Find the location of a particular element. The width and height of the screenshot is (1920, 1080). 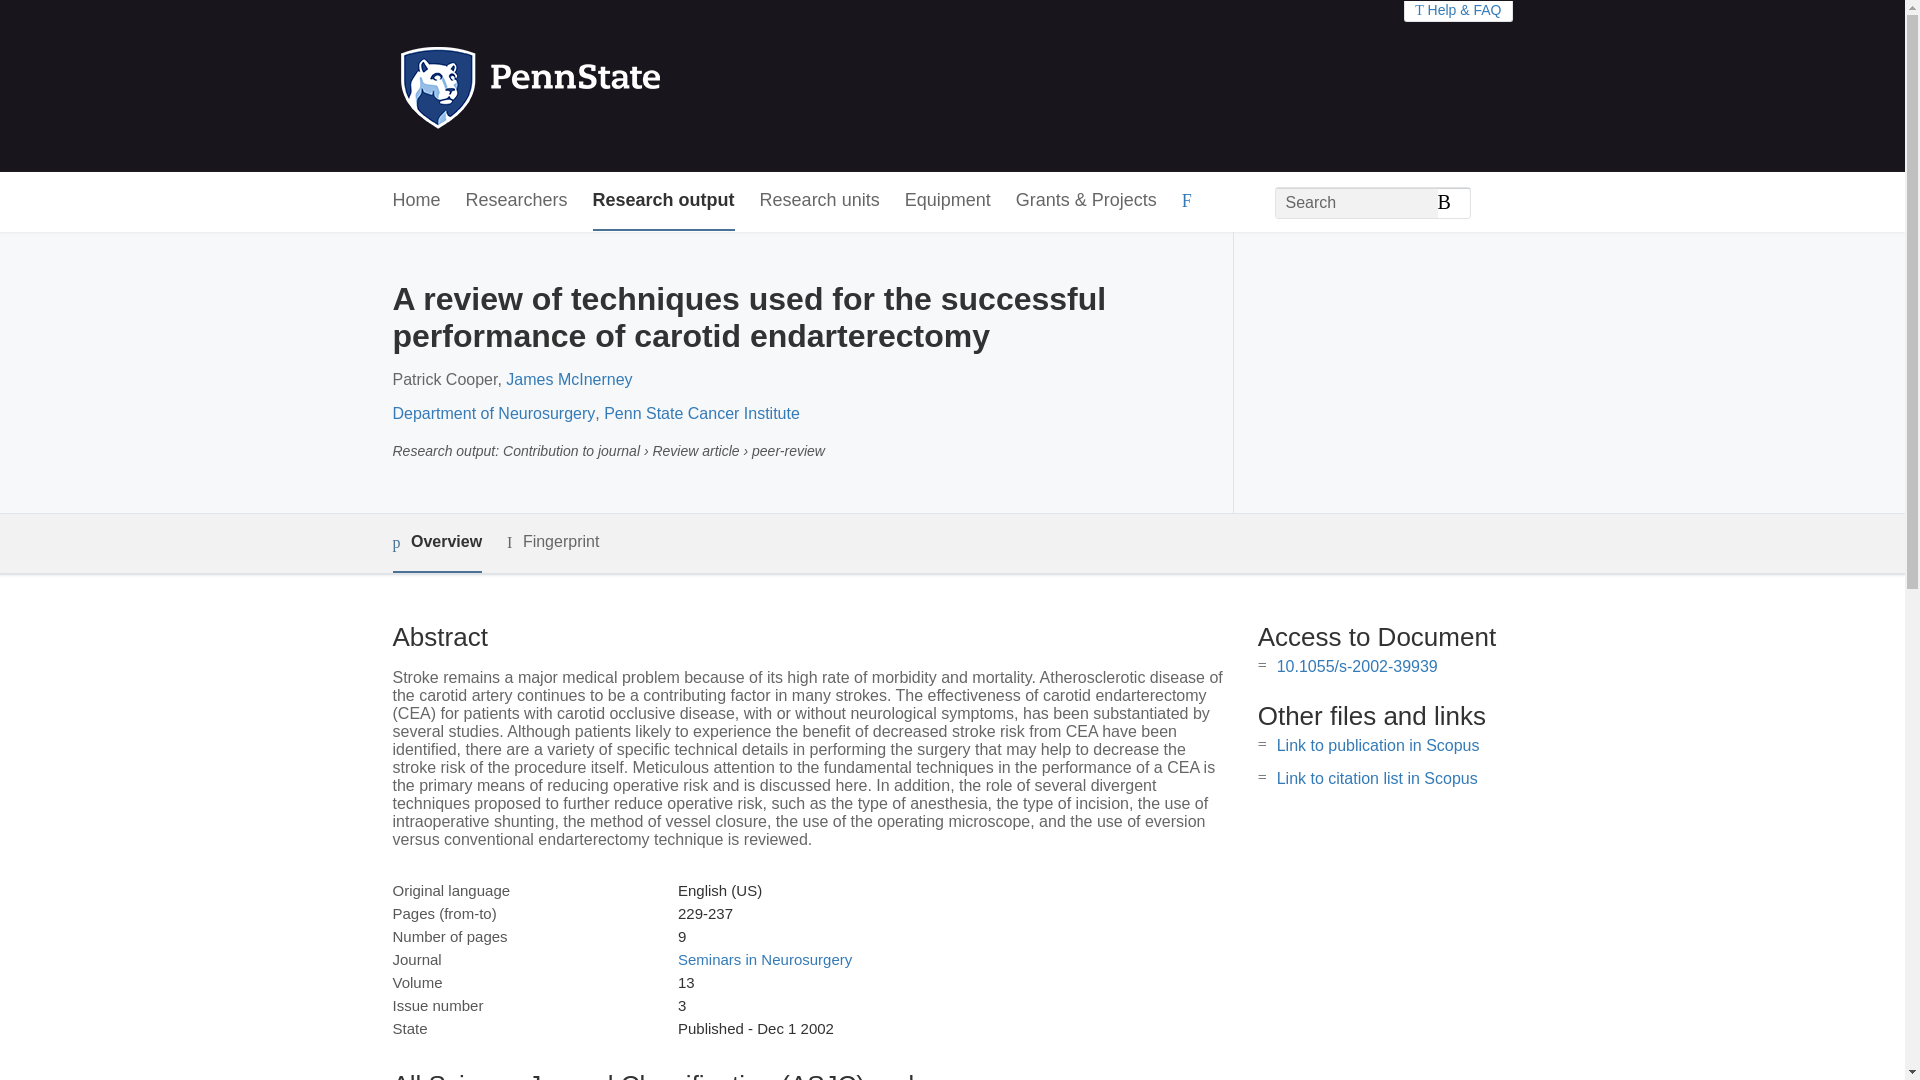

Link to citation list in Scopus is located at coordinates (1377, 778).